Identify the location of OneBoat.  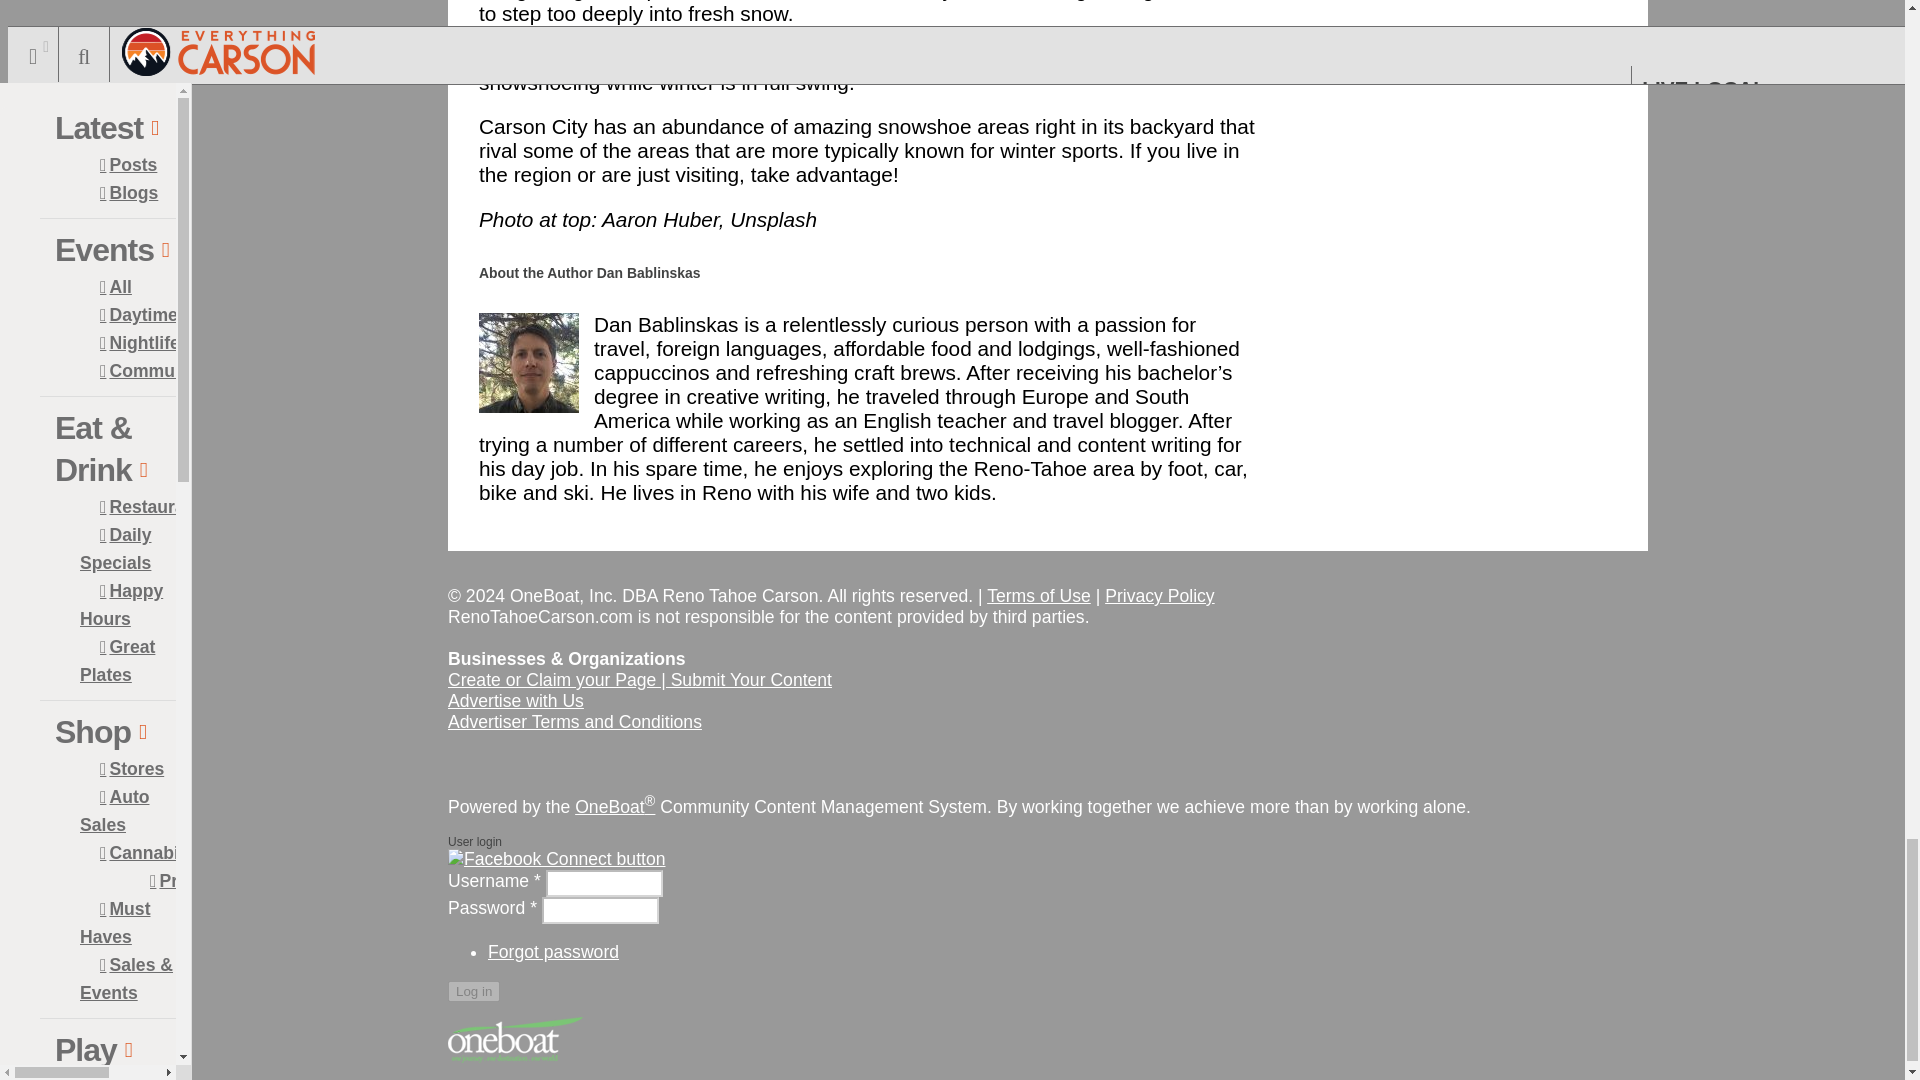
(614, 806).